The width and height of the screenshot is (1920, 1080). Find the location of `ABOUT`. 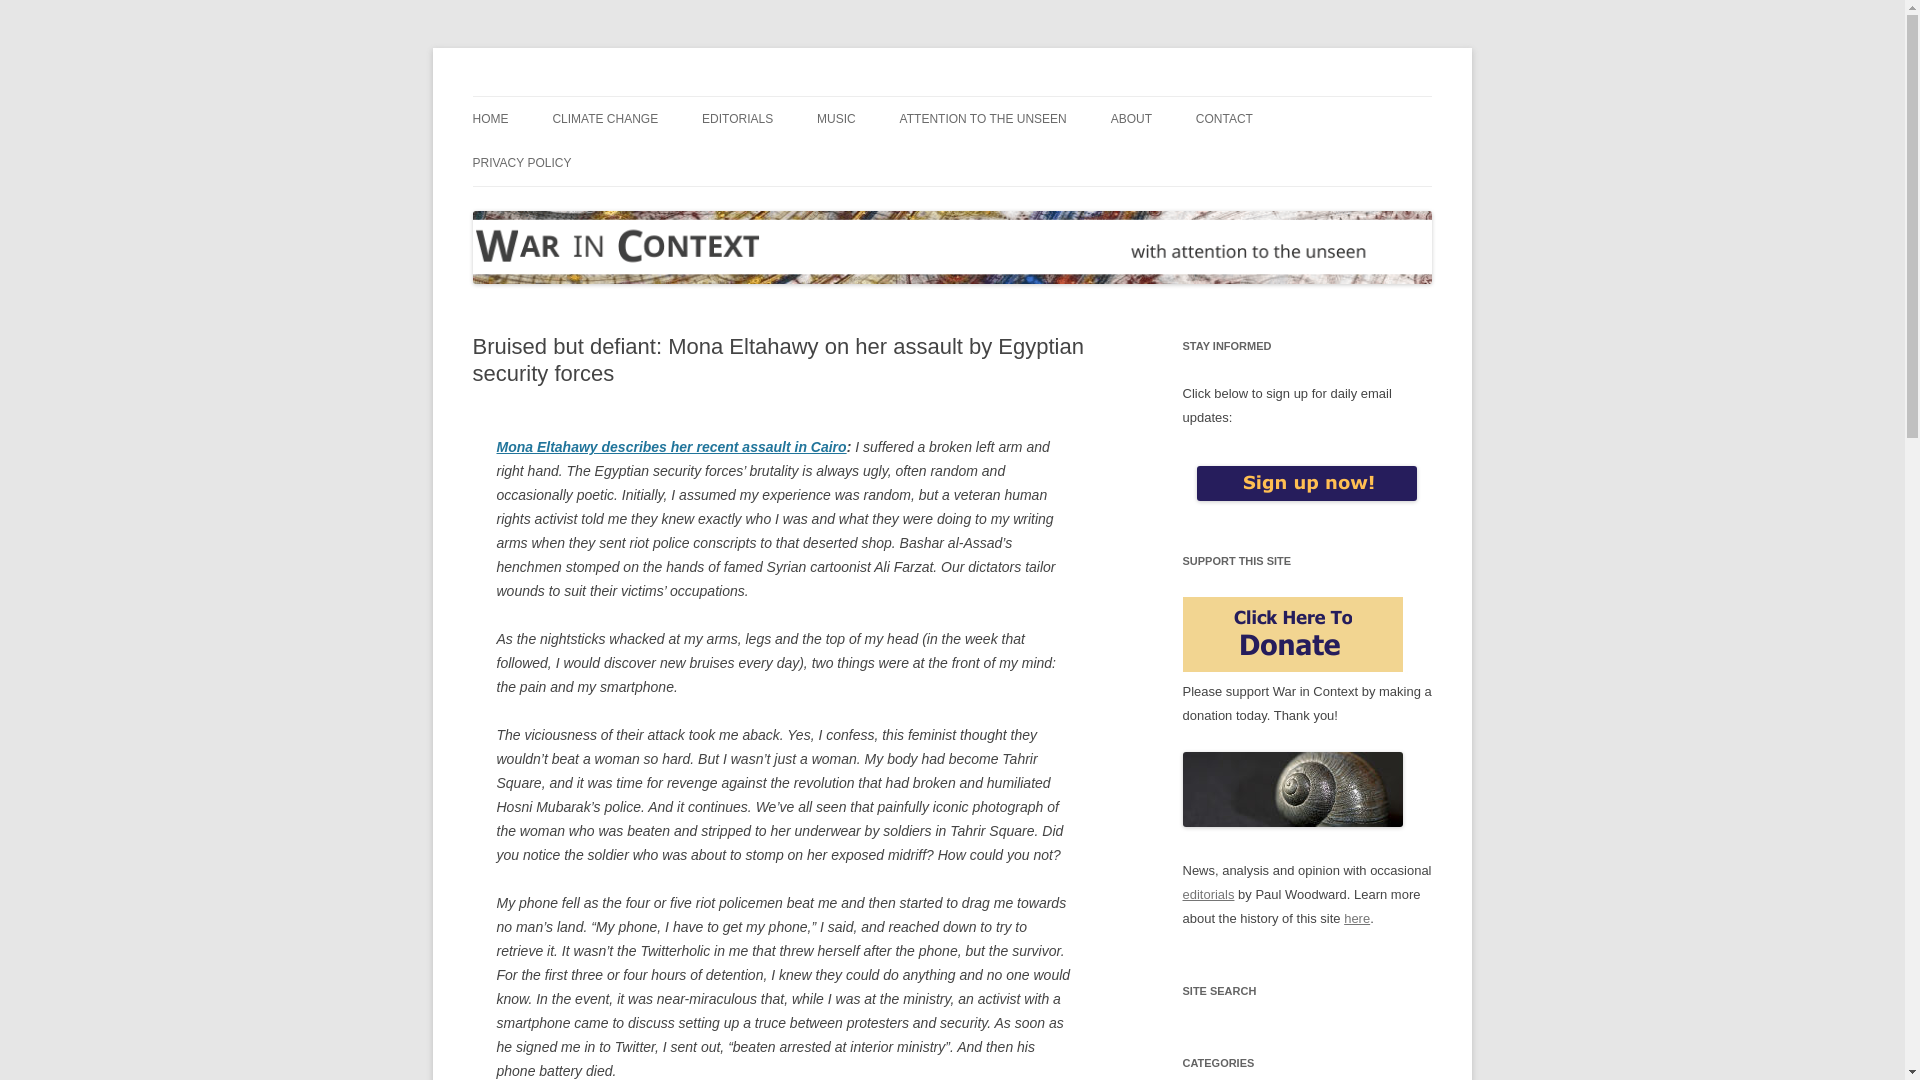

ABOUT is located at coordinates (1132, 119).